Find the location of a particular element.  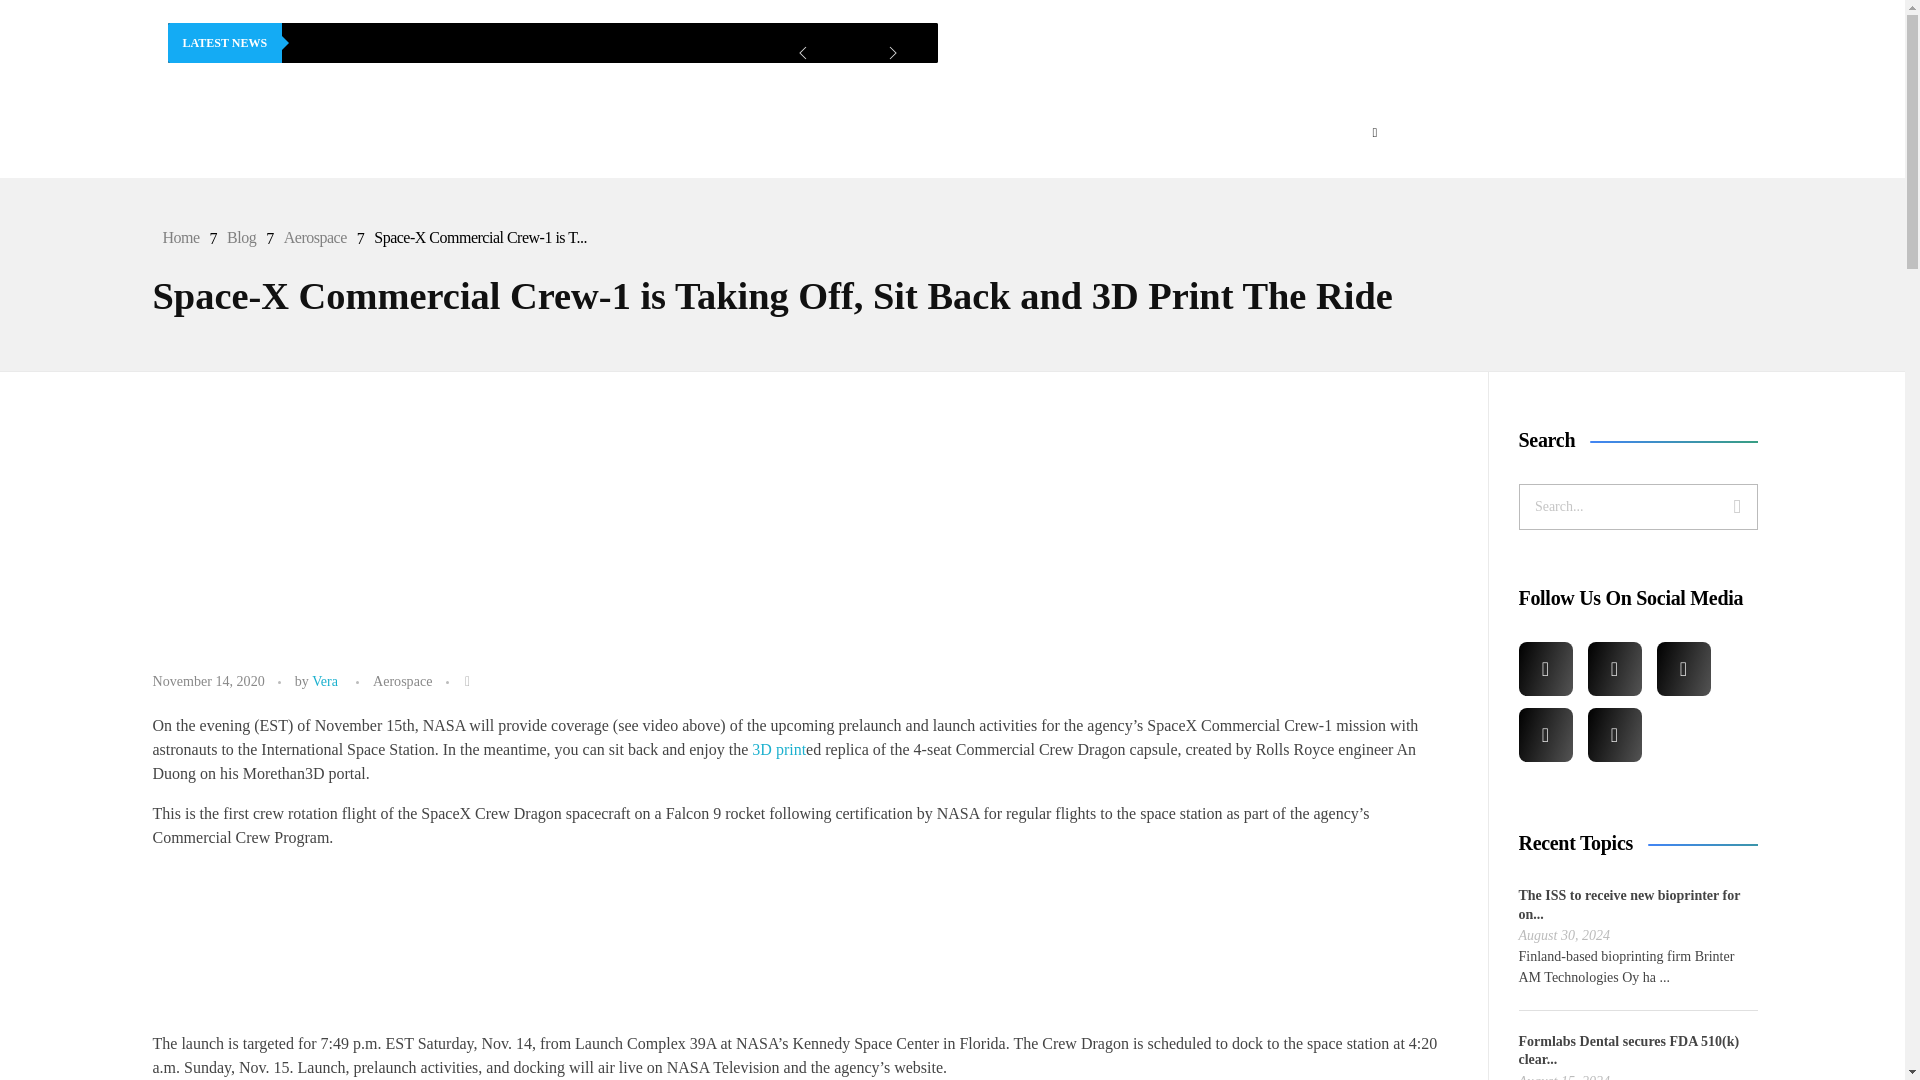

Home is located at coordinates (180, 237).